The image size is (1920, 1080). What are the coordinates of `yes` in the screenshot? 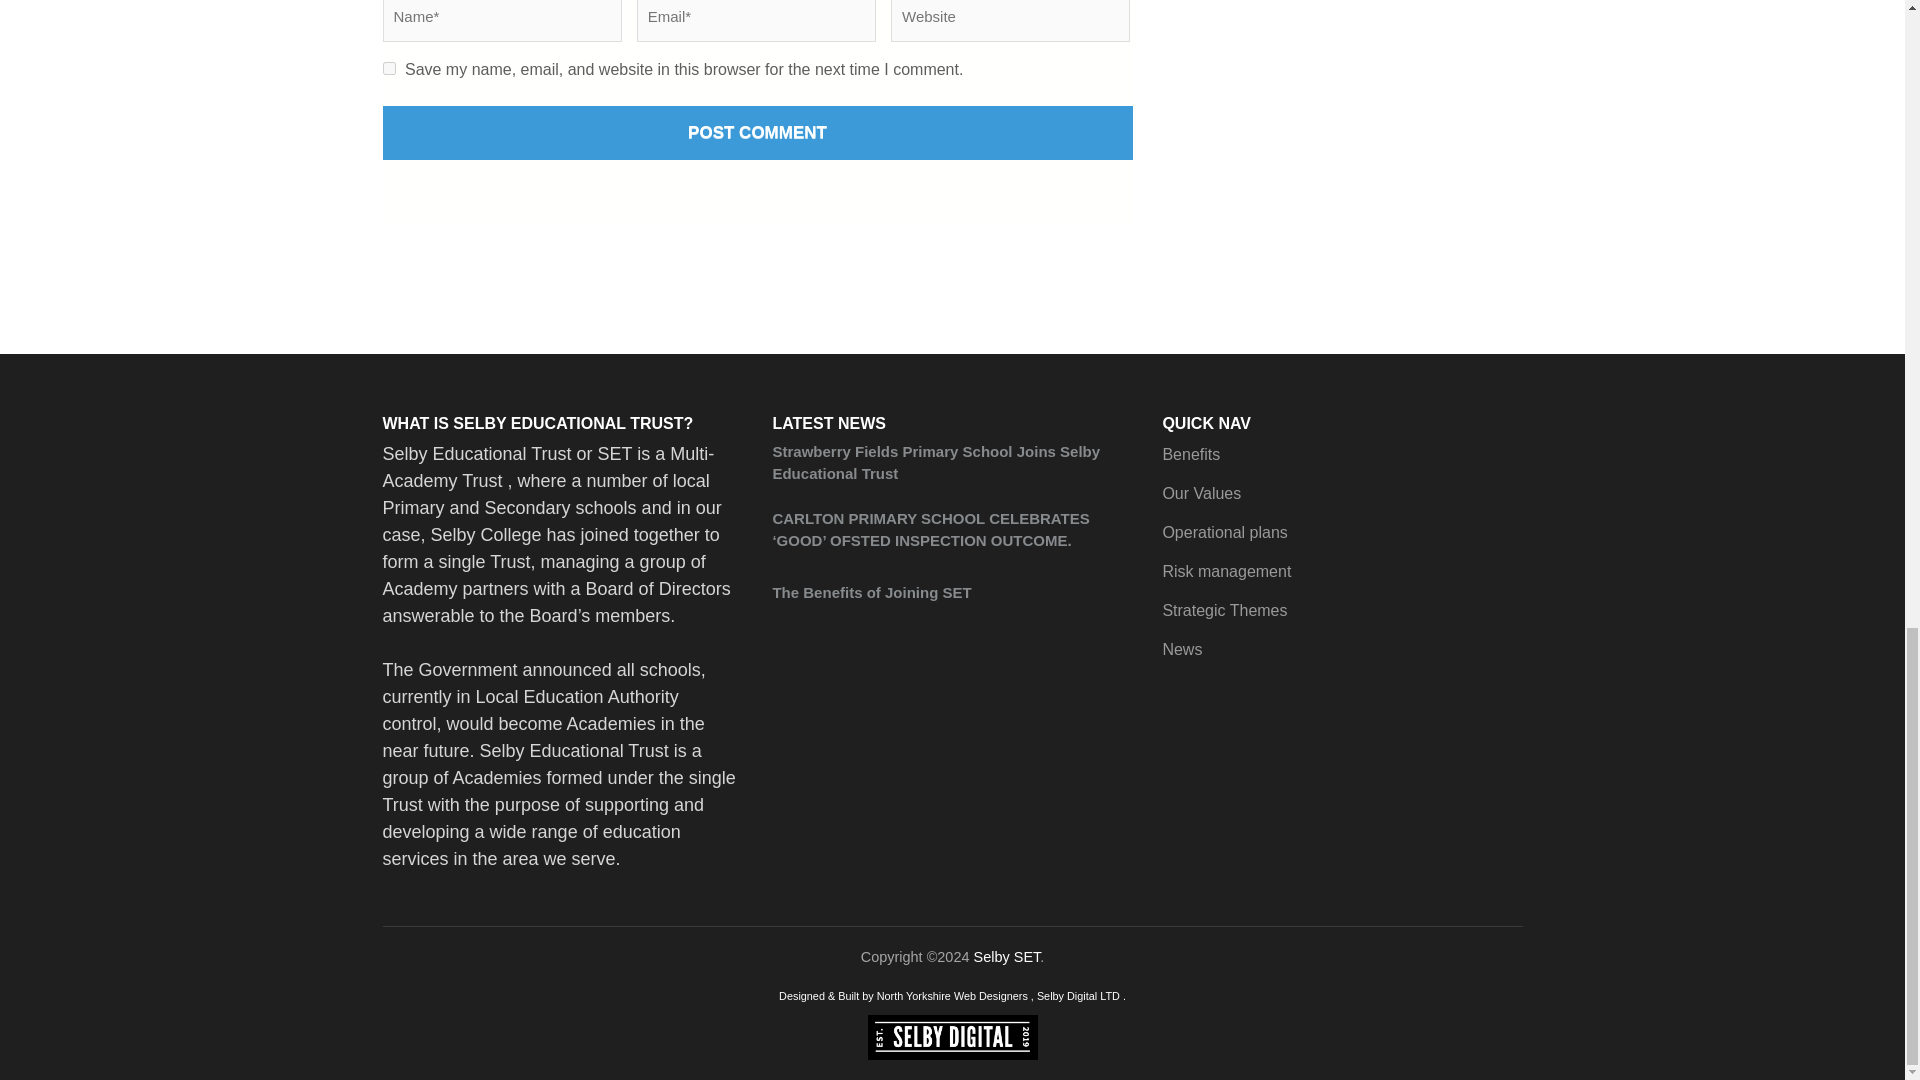 It's located at (388, 68).